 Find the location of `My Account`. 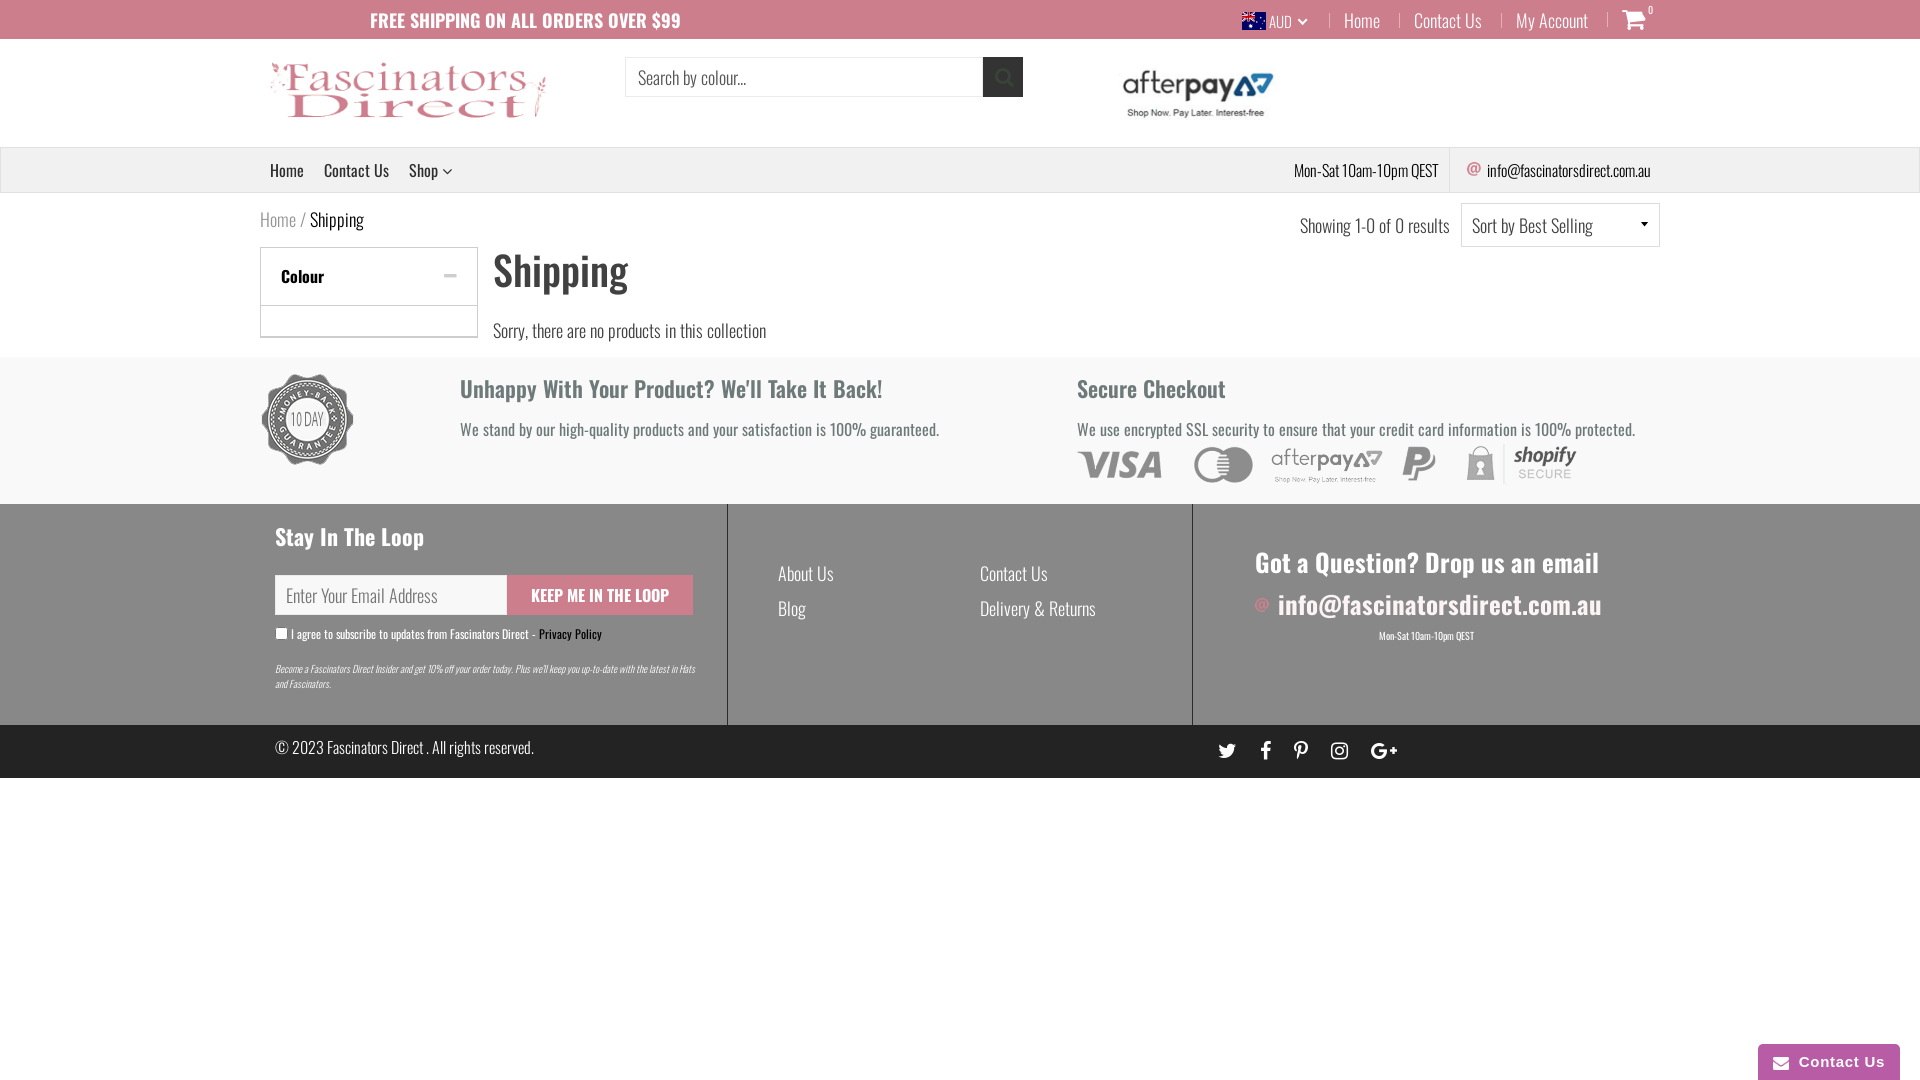

My Account is located at coordinates (1552, 20).